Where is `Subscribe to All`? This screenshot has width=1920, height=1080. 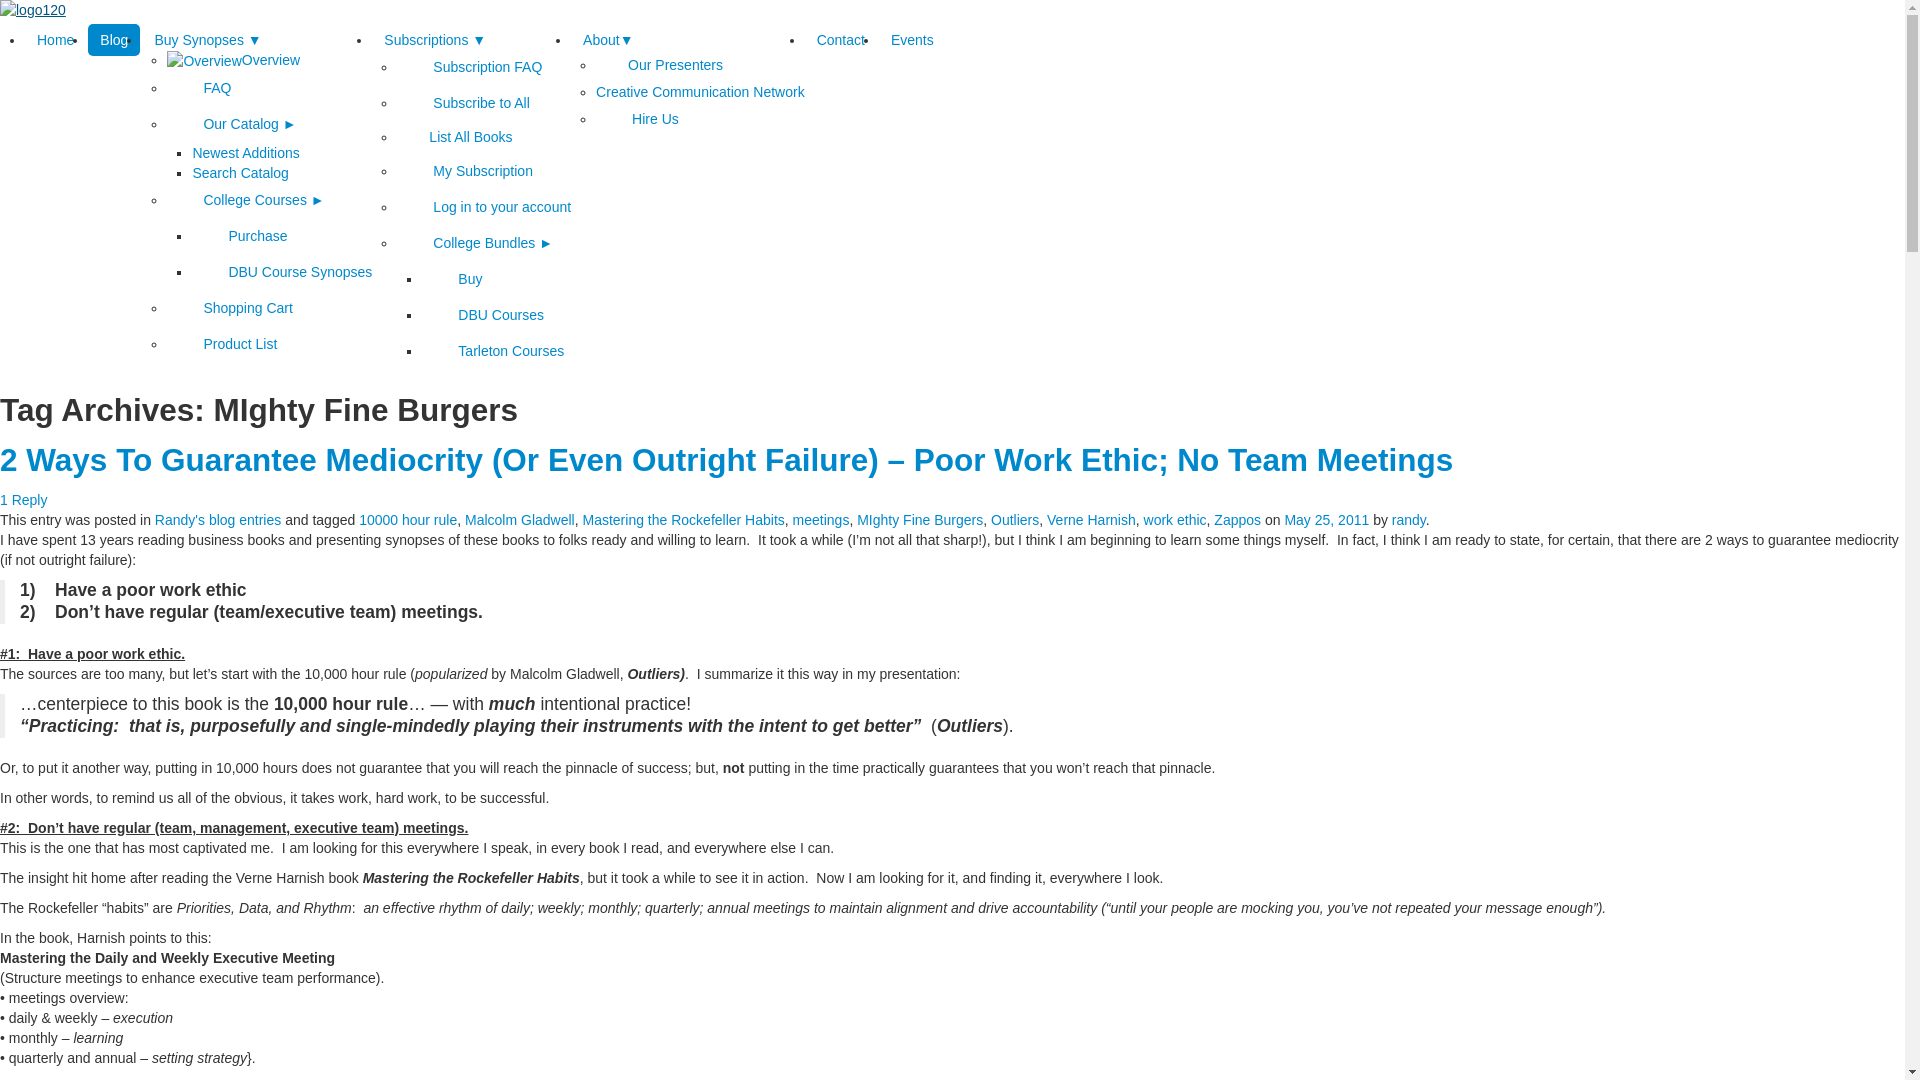 Subscribe to All is located at coordinates (464, 103).